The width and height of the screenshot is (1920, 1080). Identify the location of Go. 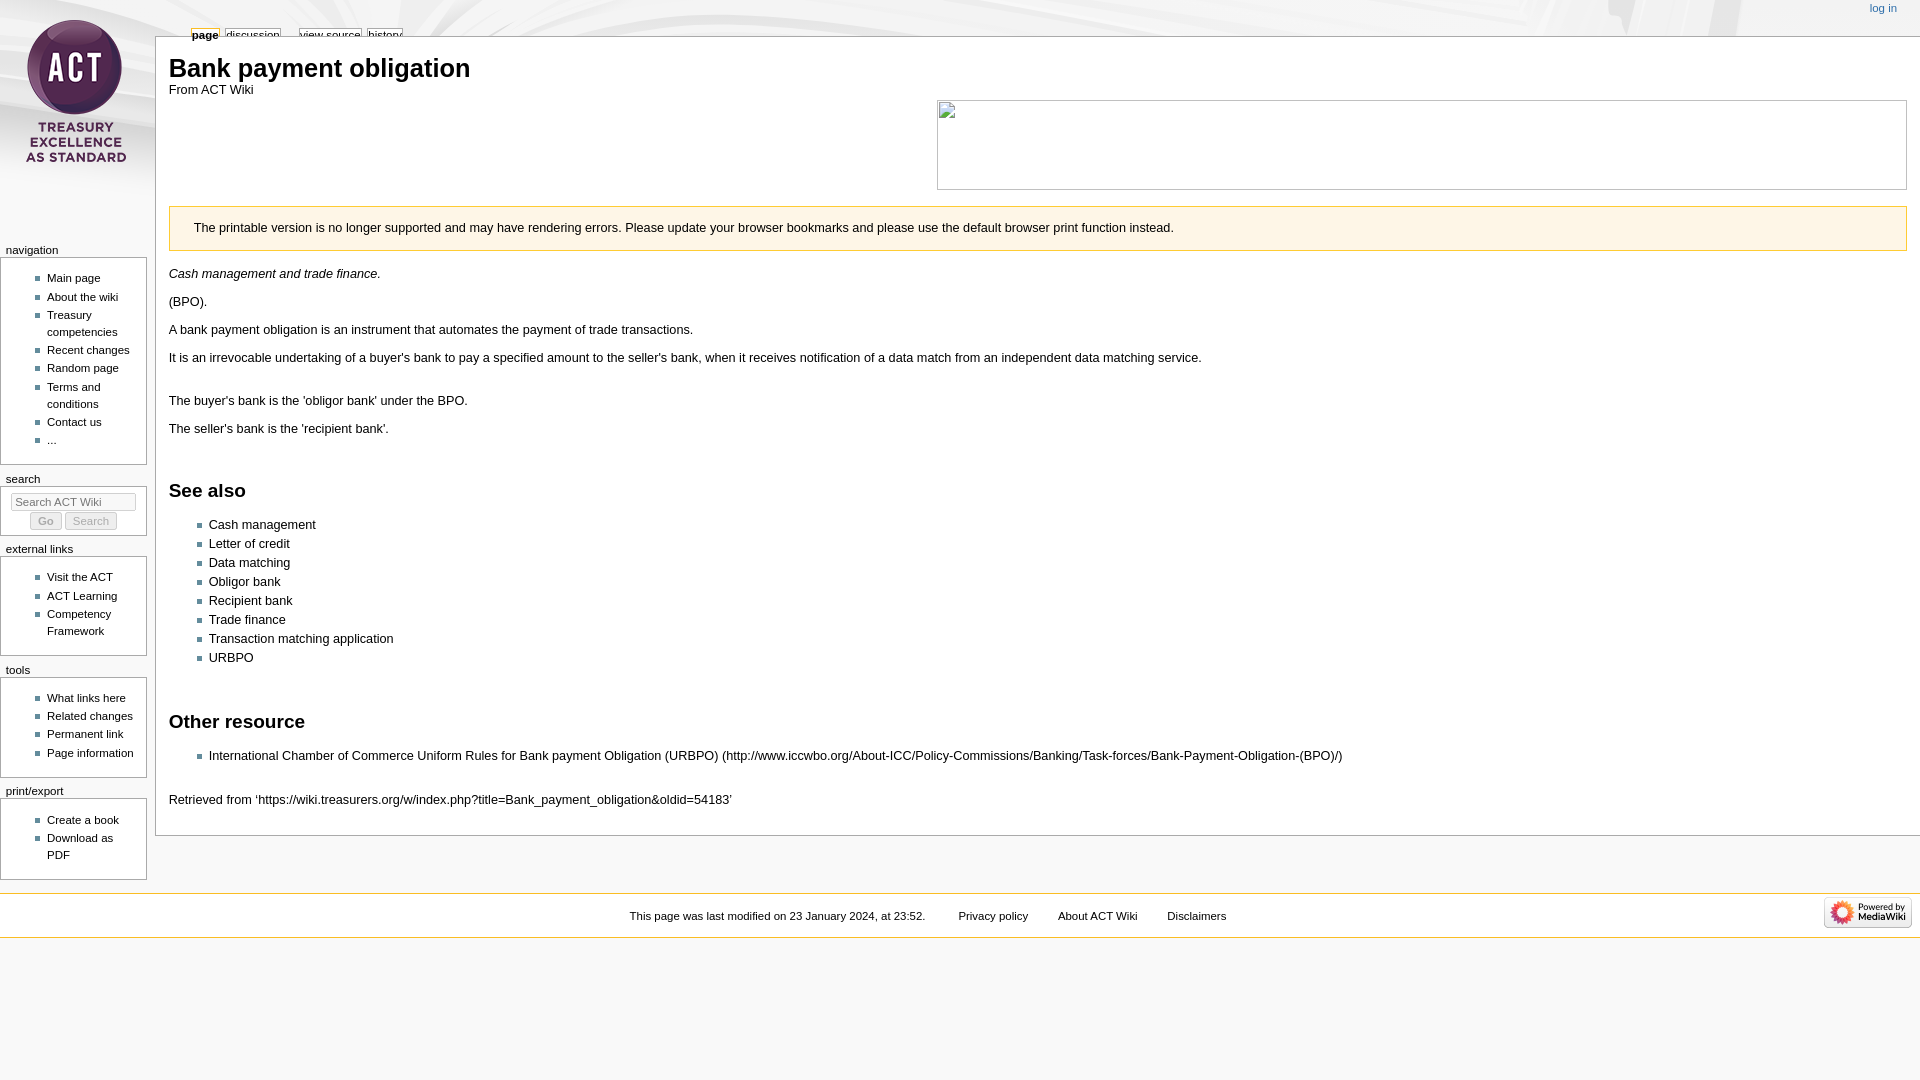
(46, 520).